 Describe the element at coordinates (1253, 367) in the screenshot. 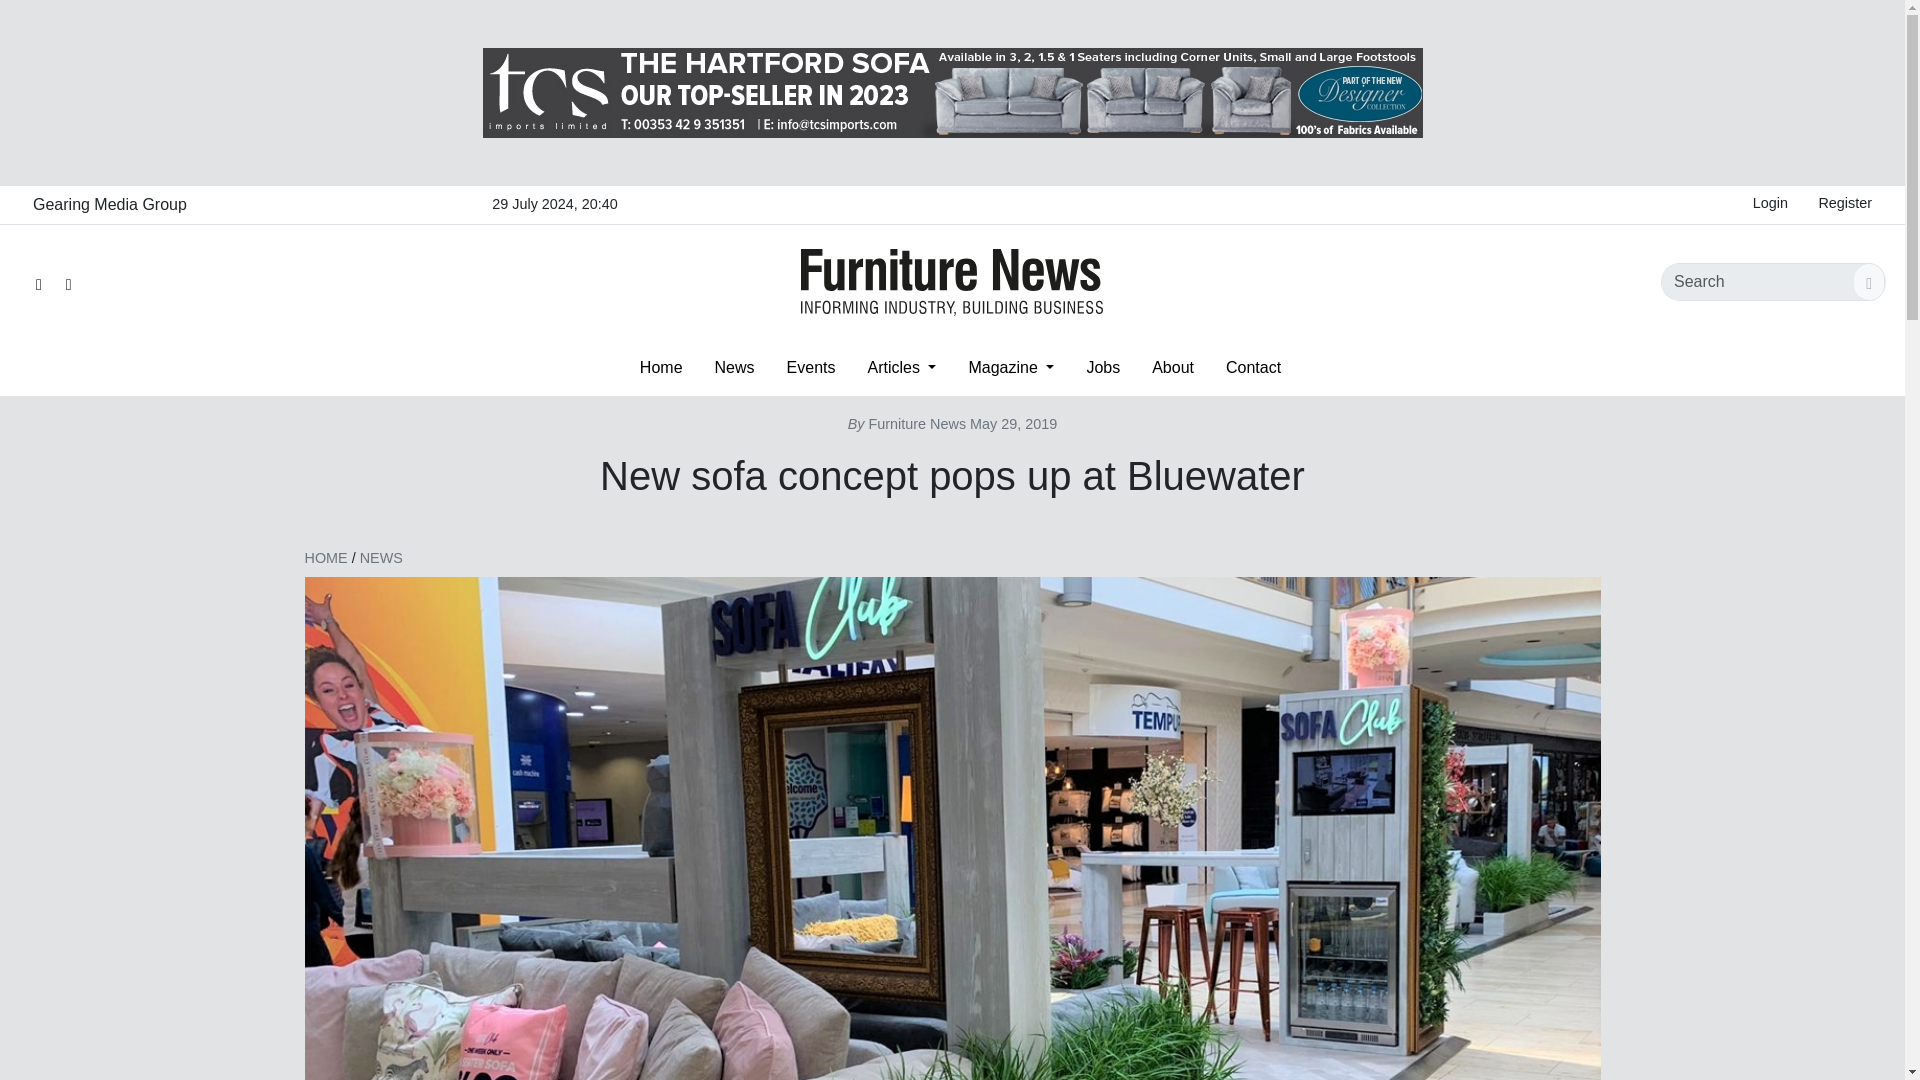

I see `Contact` at that location.